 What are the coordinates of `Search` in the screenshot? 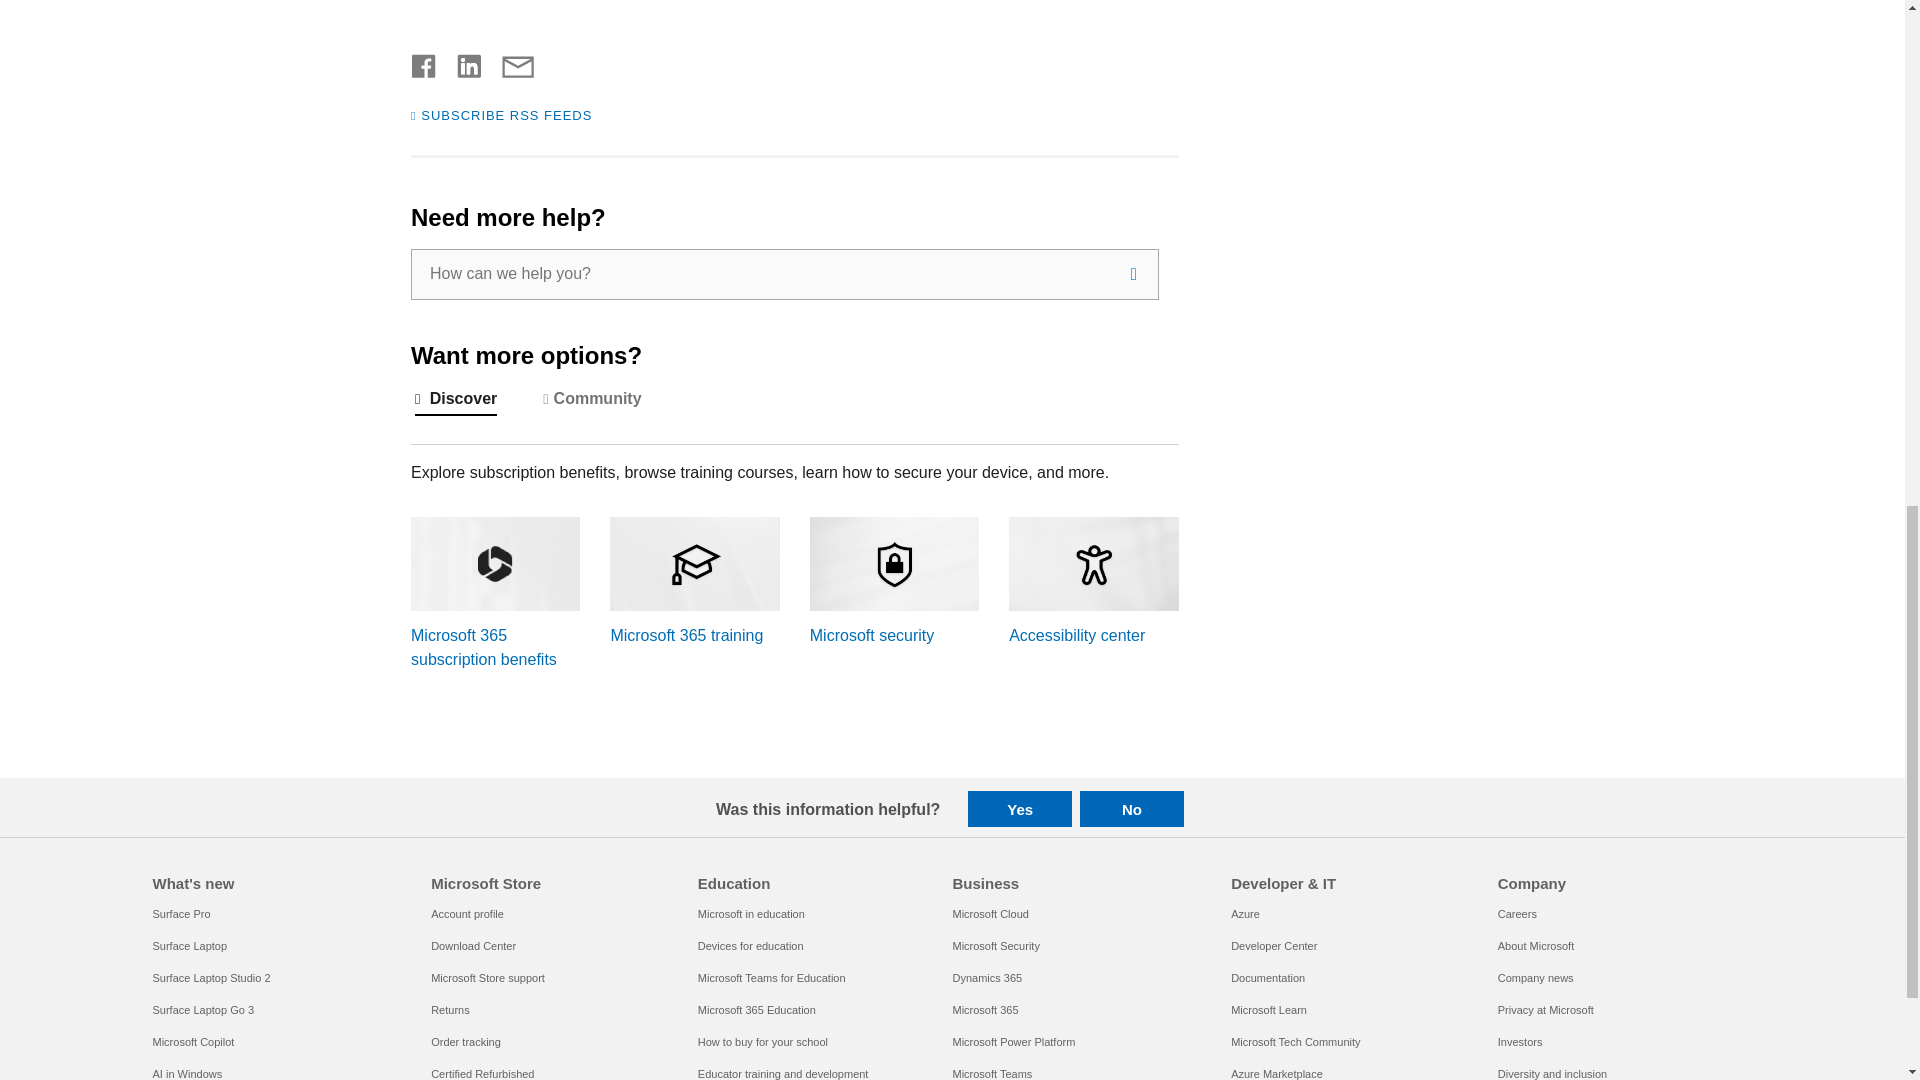 It's located at (1134, 274).